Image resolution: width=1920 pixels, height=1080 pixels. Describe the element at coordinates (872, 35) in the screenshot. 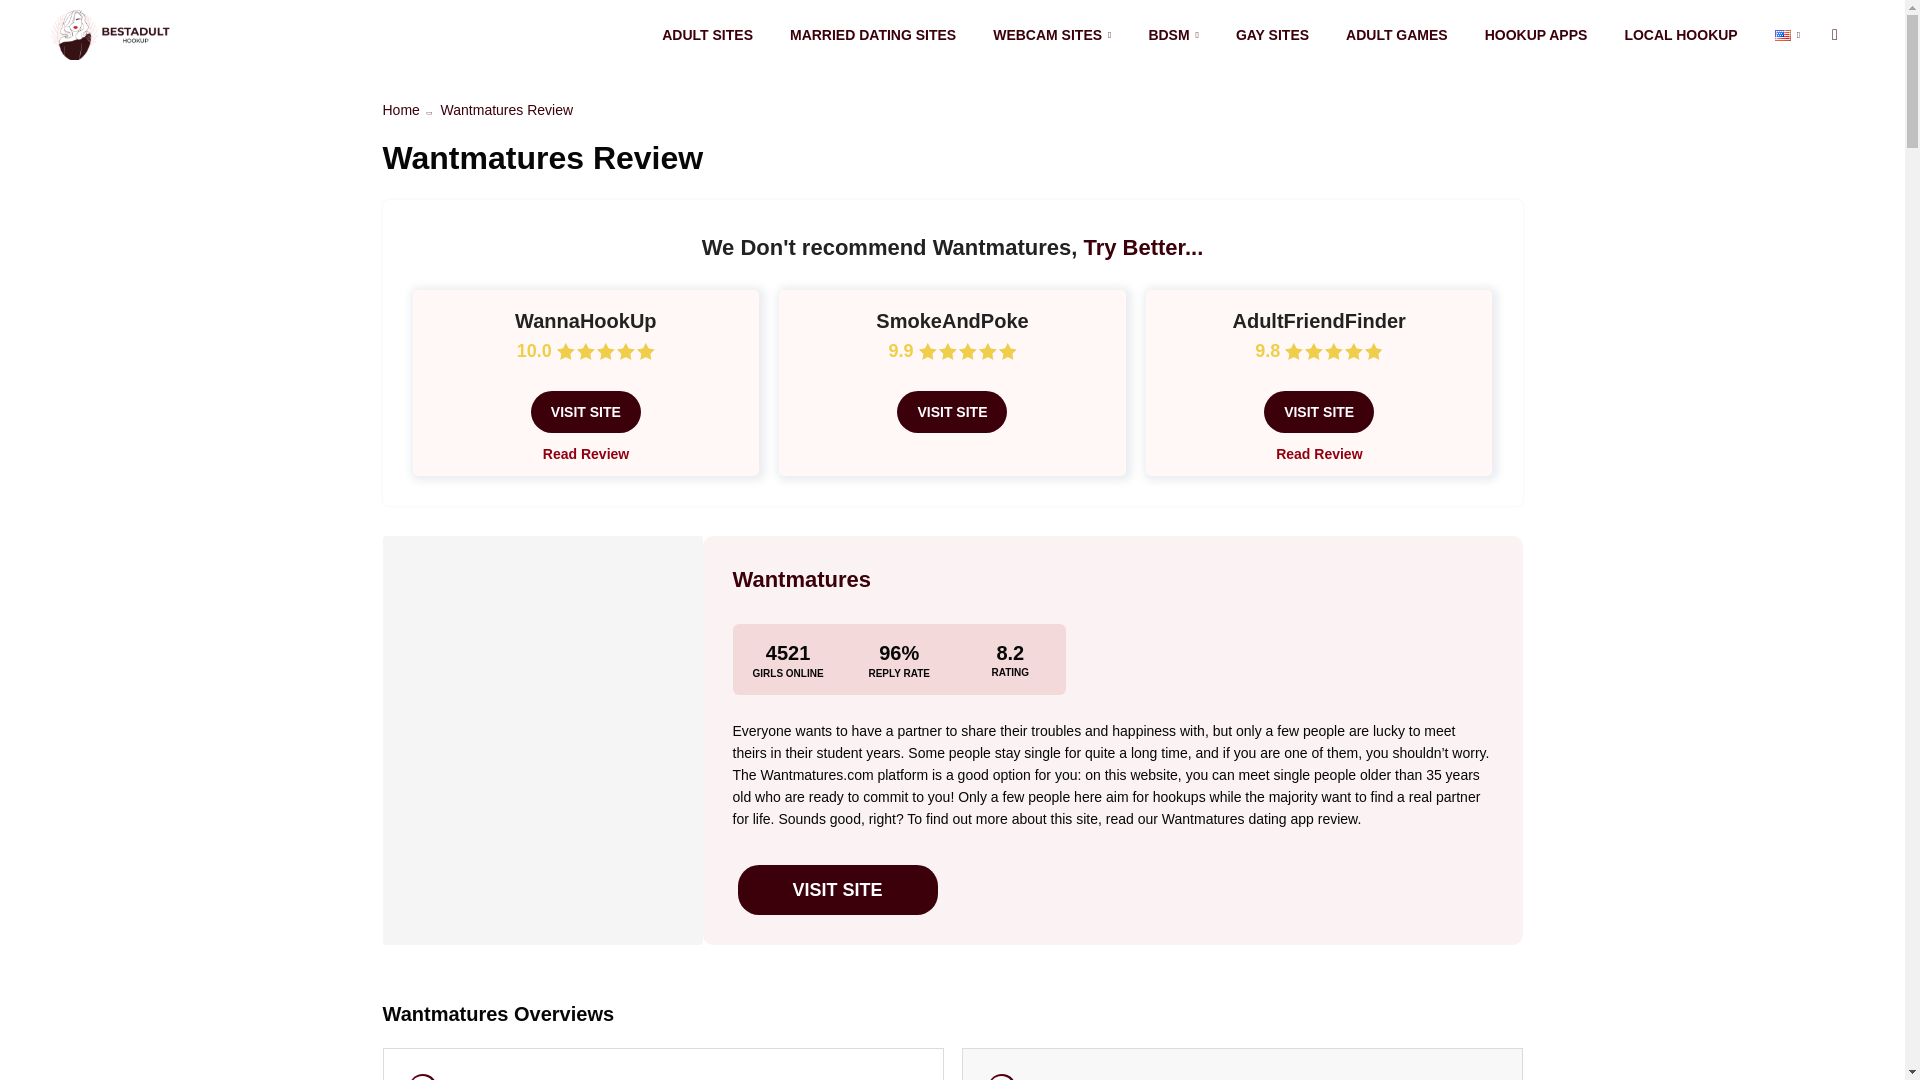

I see `MARRIED DATING SITES` at that location.